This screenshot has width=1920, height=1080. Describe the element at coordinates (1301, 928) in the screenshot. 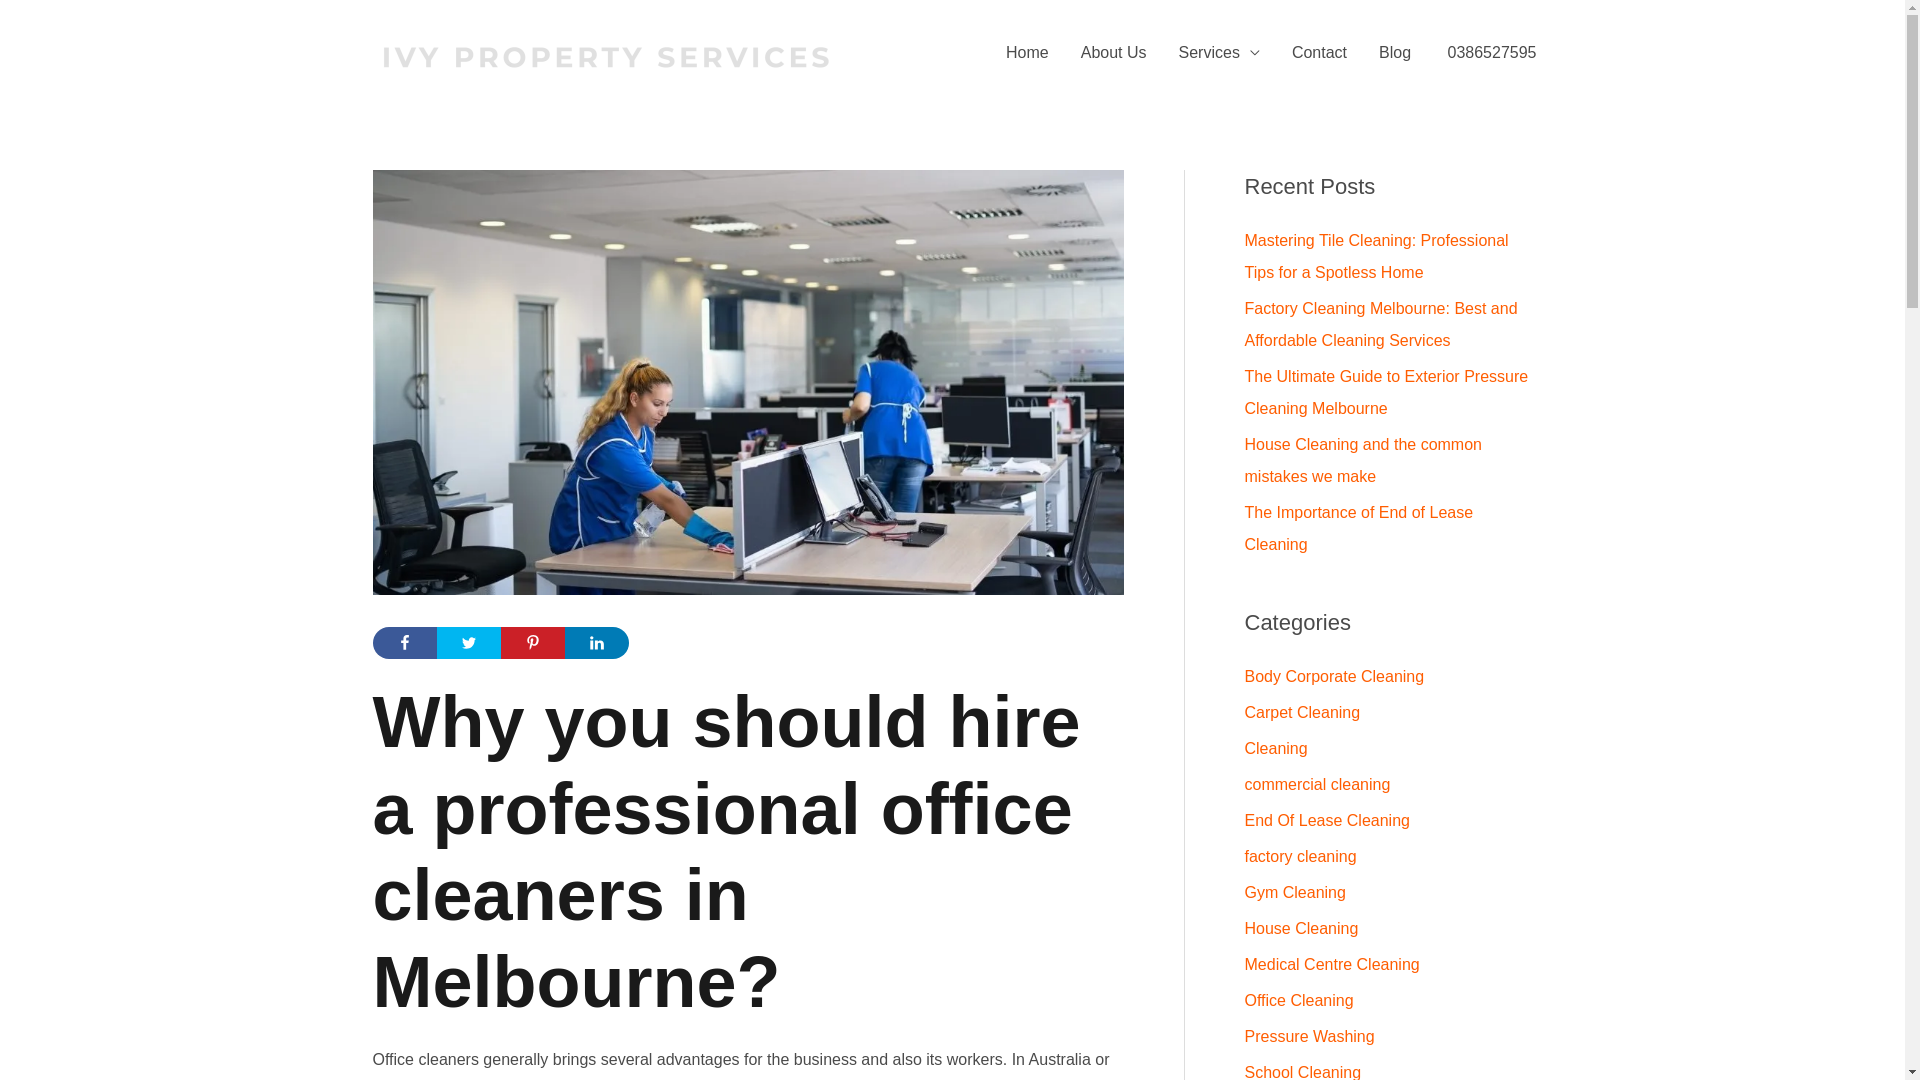

I see `House Cleaning` at that location.